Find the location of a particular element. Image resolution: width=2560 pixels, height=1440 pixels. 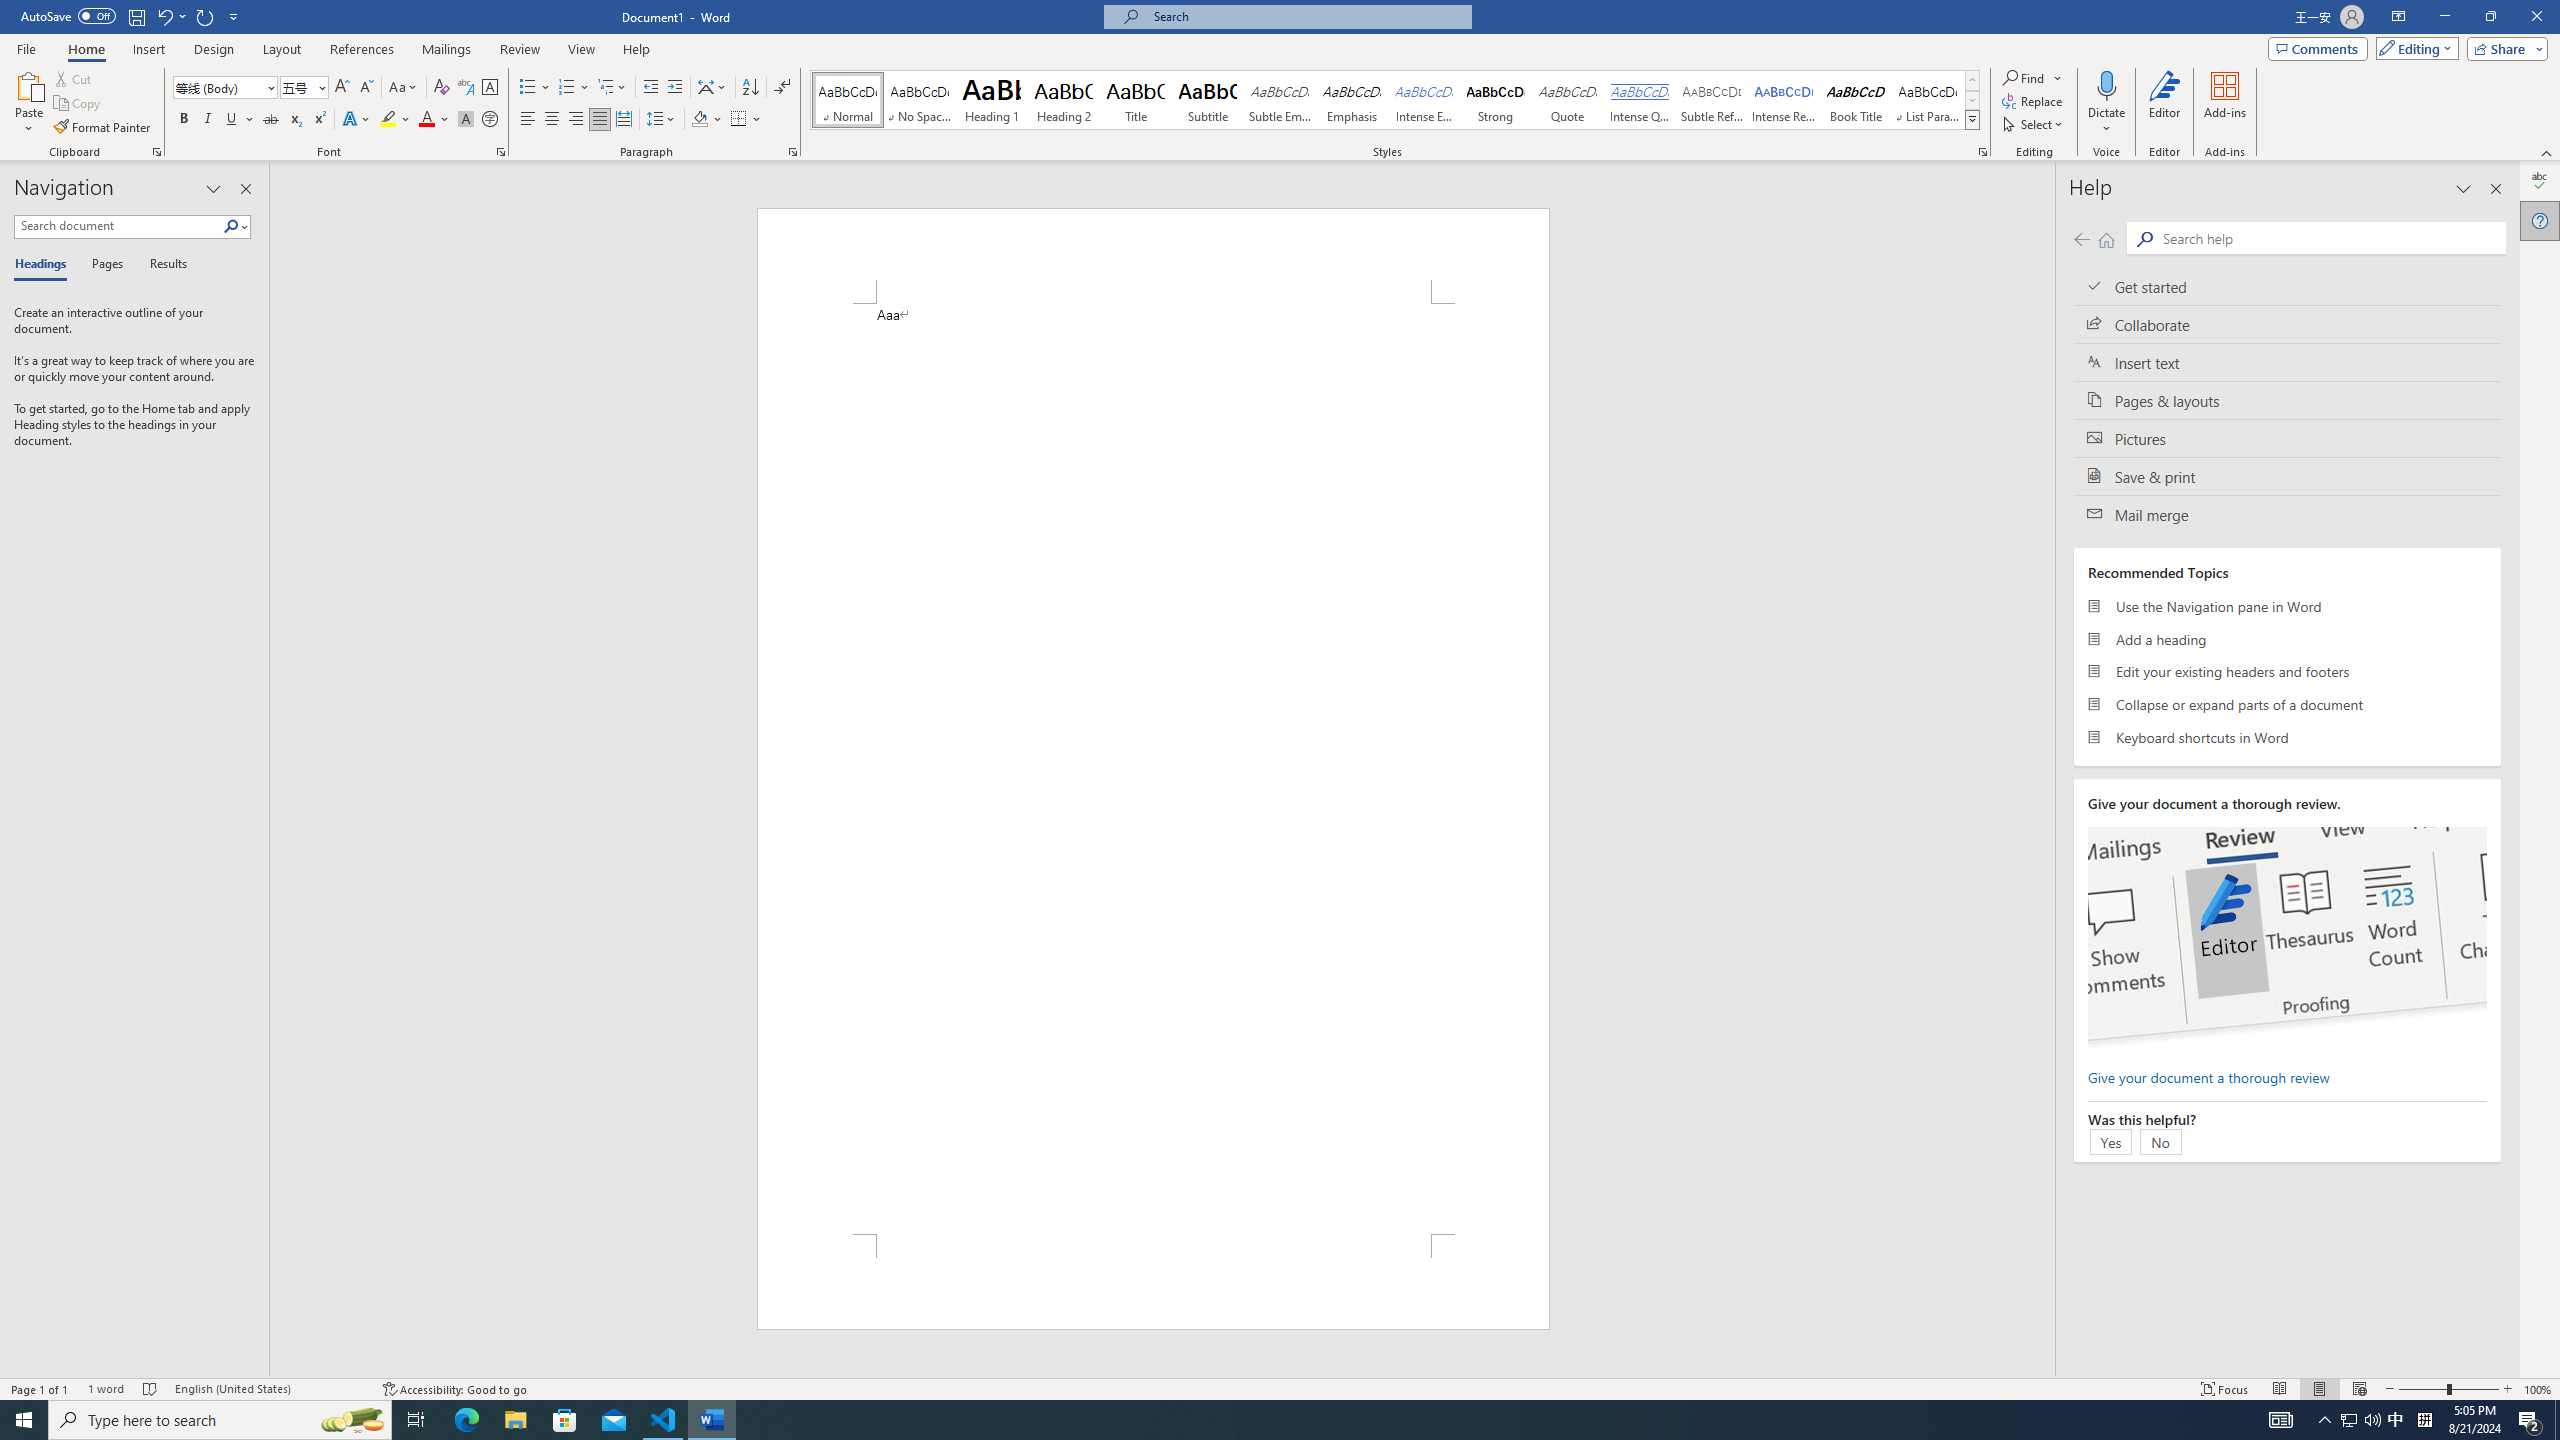

Search is located at coordinates (235, 226).